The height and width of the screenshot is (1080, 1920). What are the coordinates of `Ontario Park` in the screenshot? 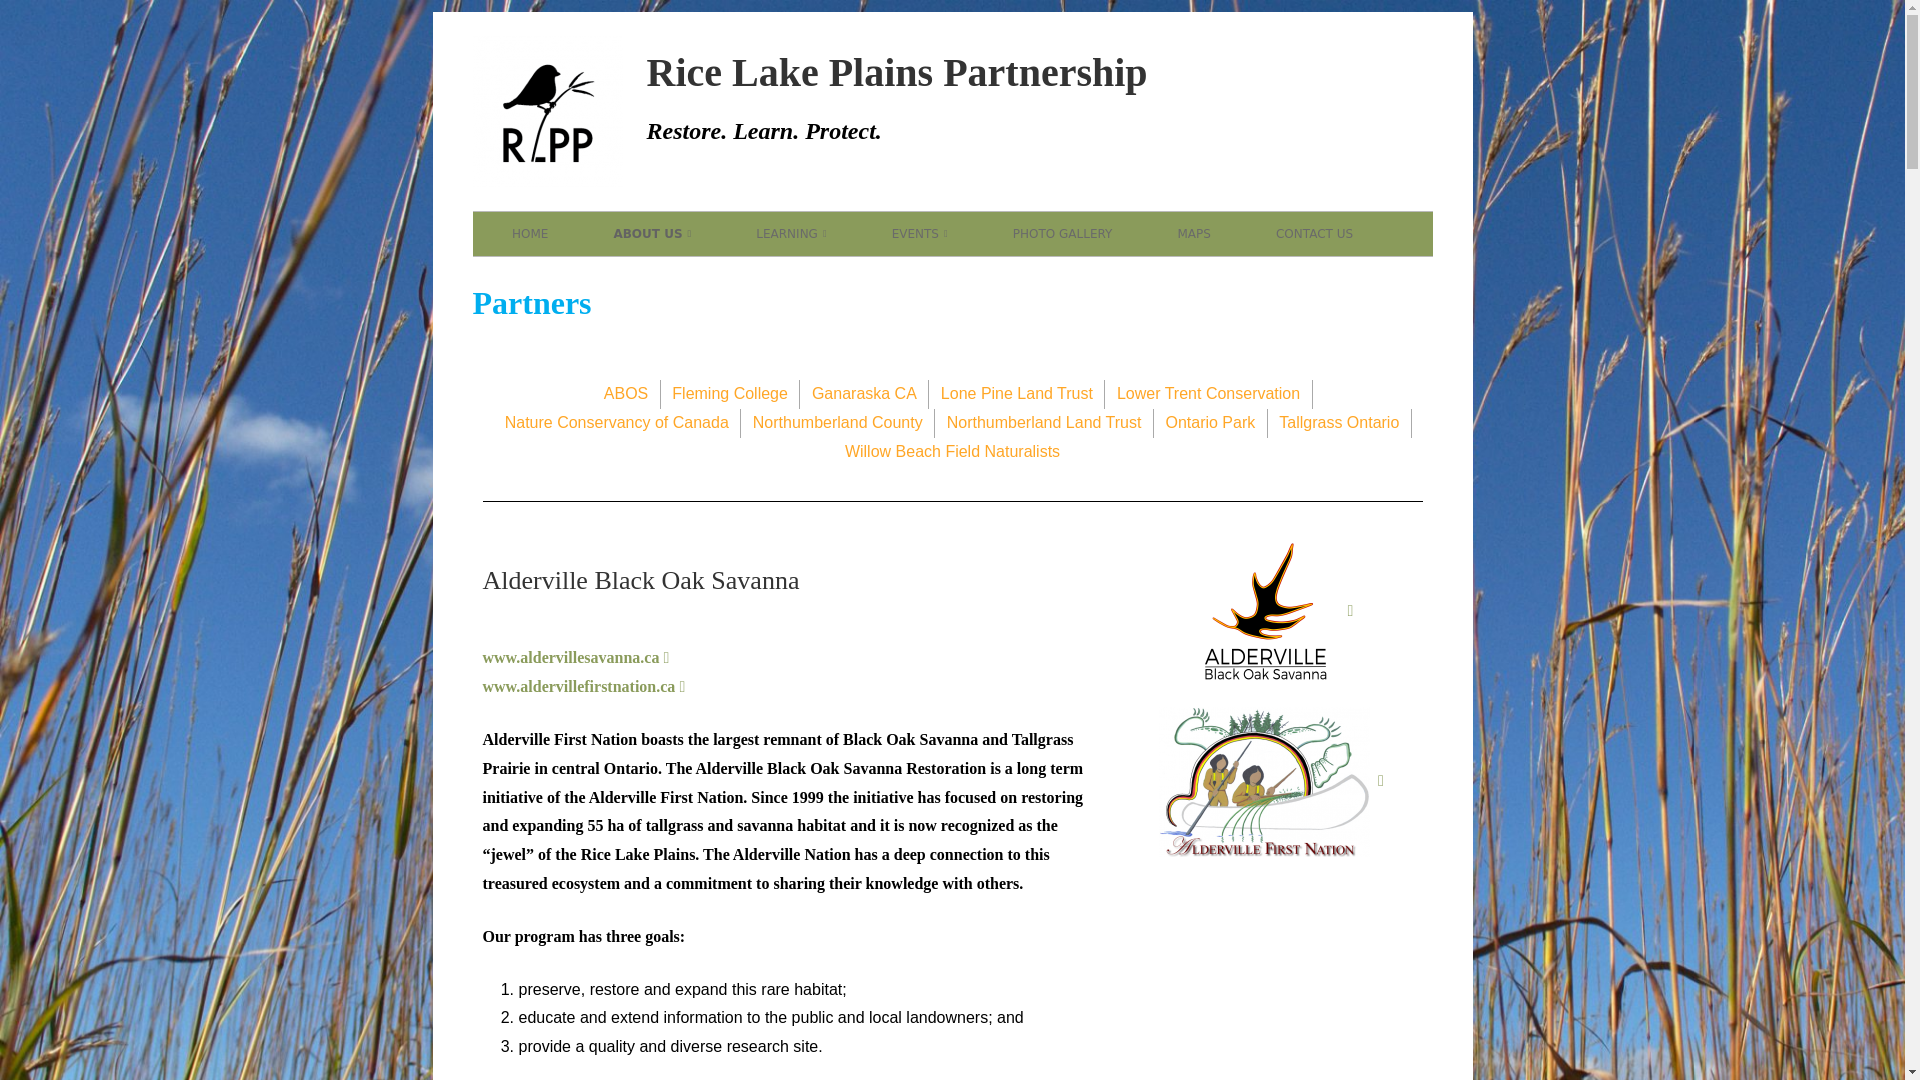 It's located at (1210, 424).